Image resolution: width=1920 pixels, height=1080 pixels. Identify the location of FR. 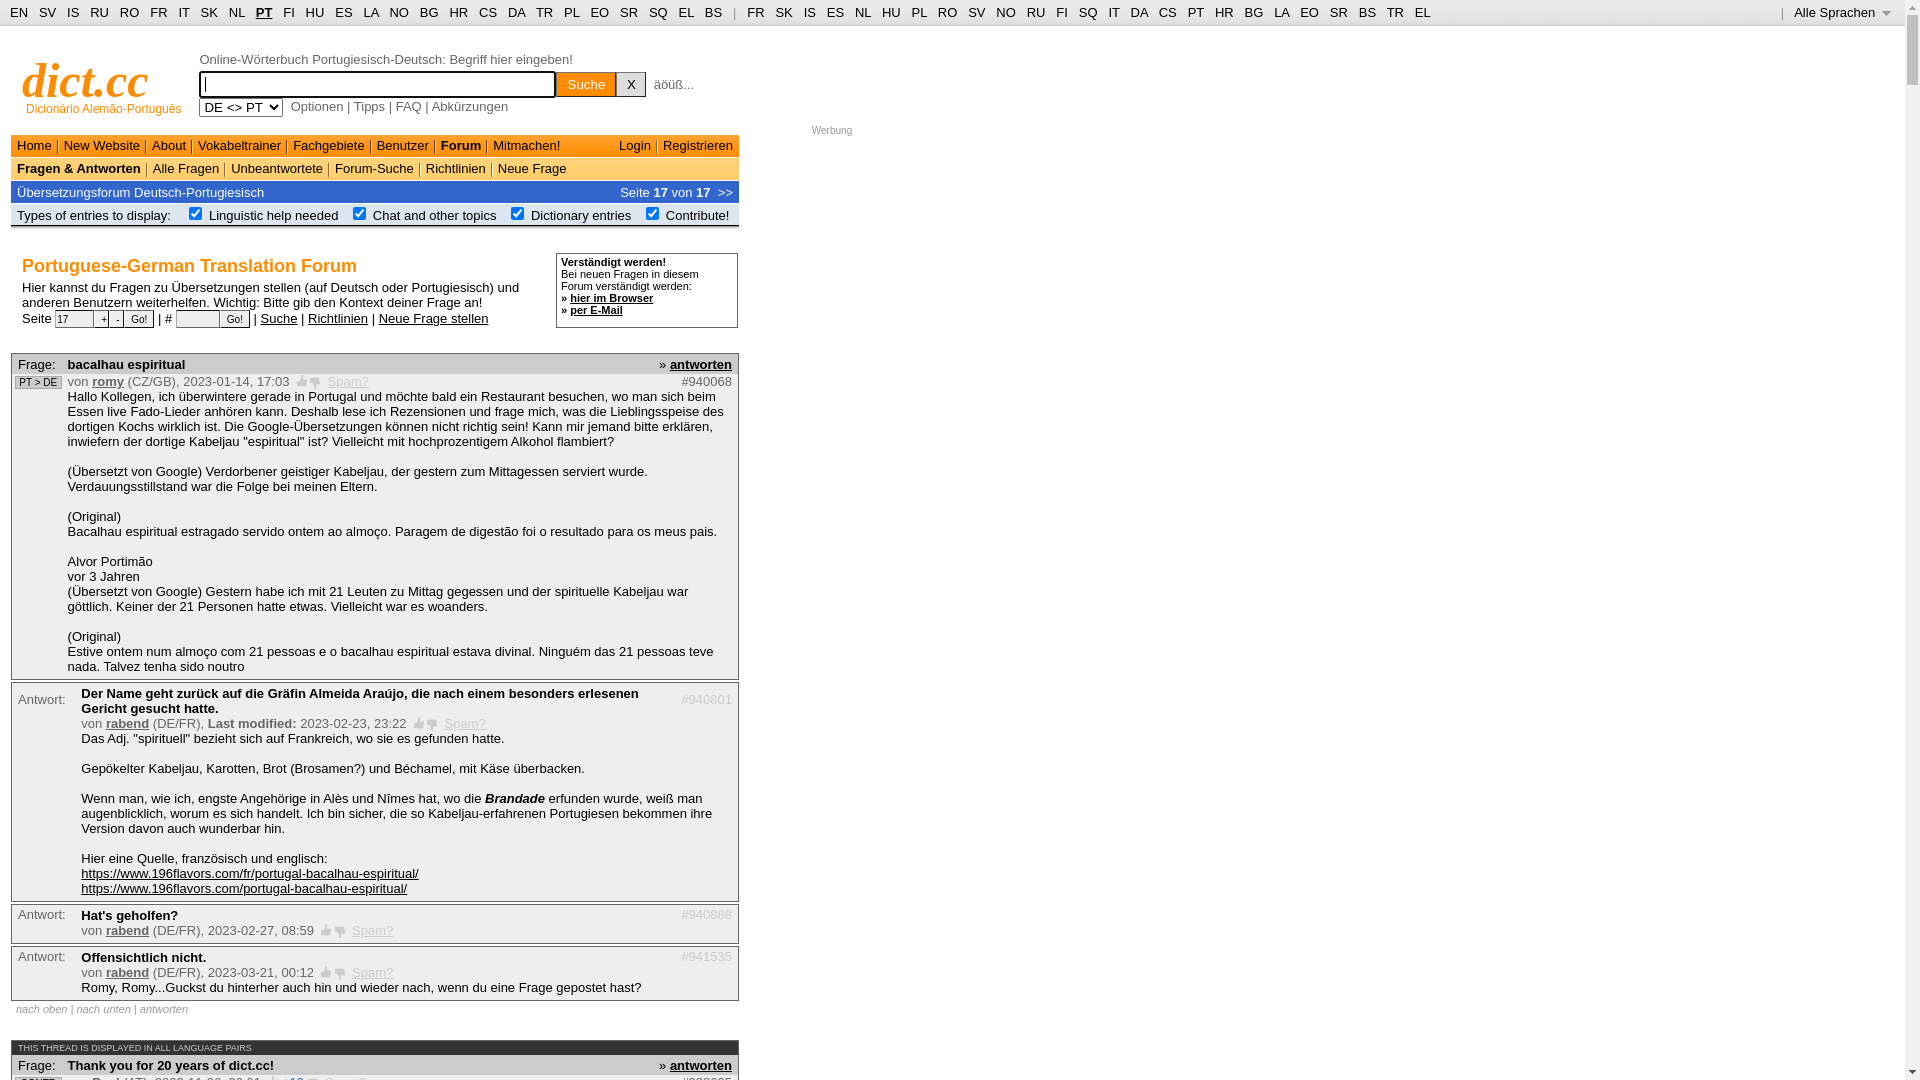
(756, 12).